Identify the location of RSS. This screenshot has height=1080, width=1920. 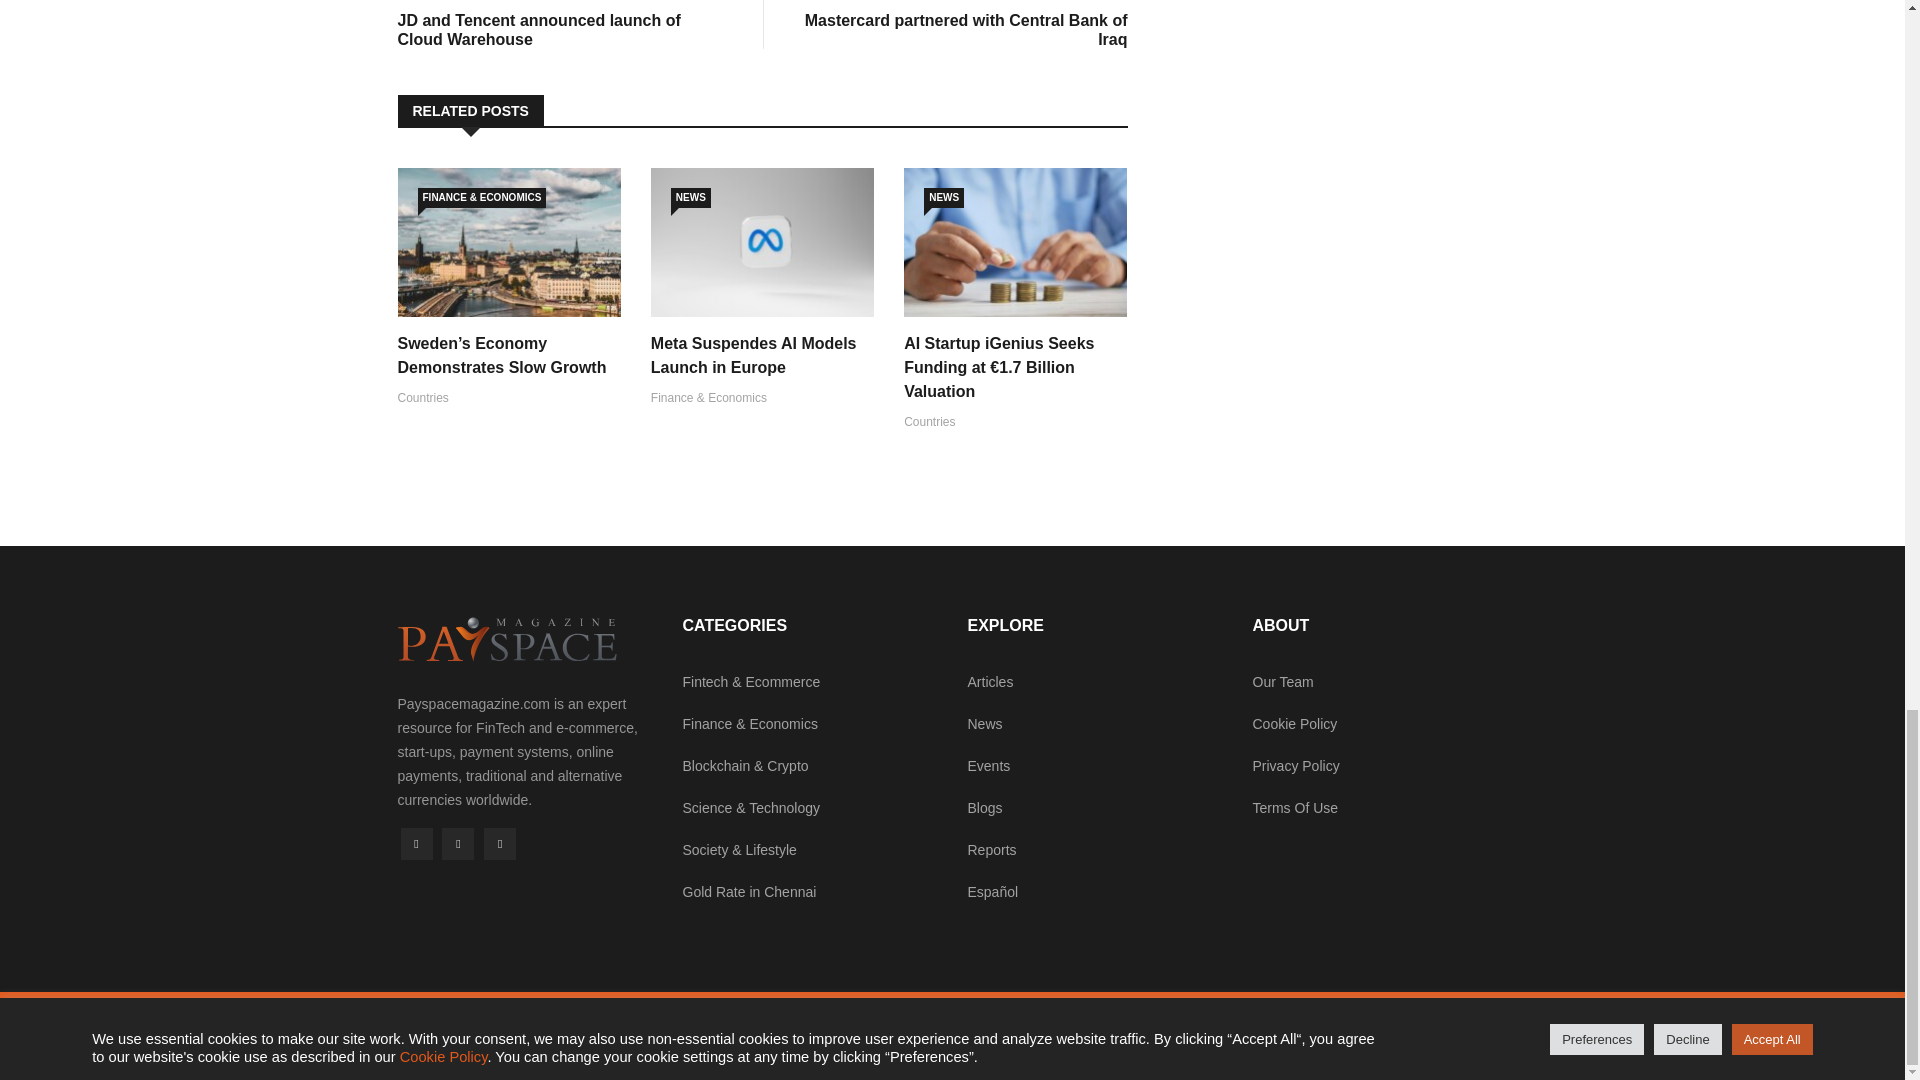
(500, 844).